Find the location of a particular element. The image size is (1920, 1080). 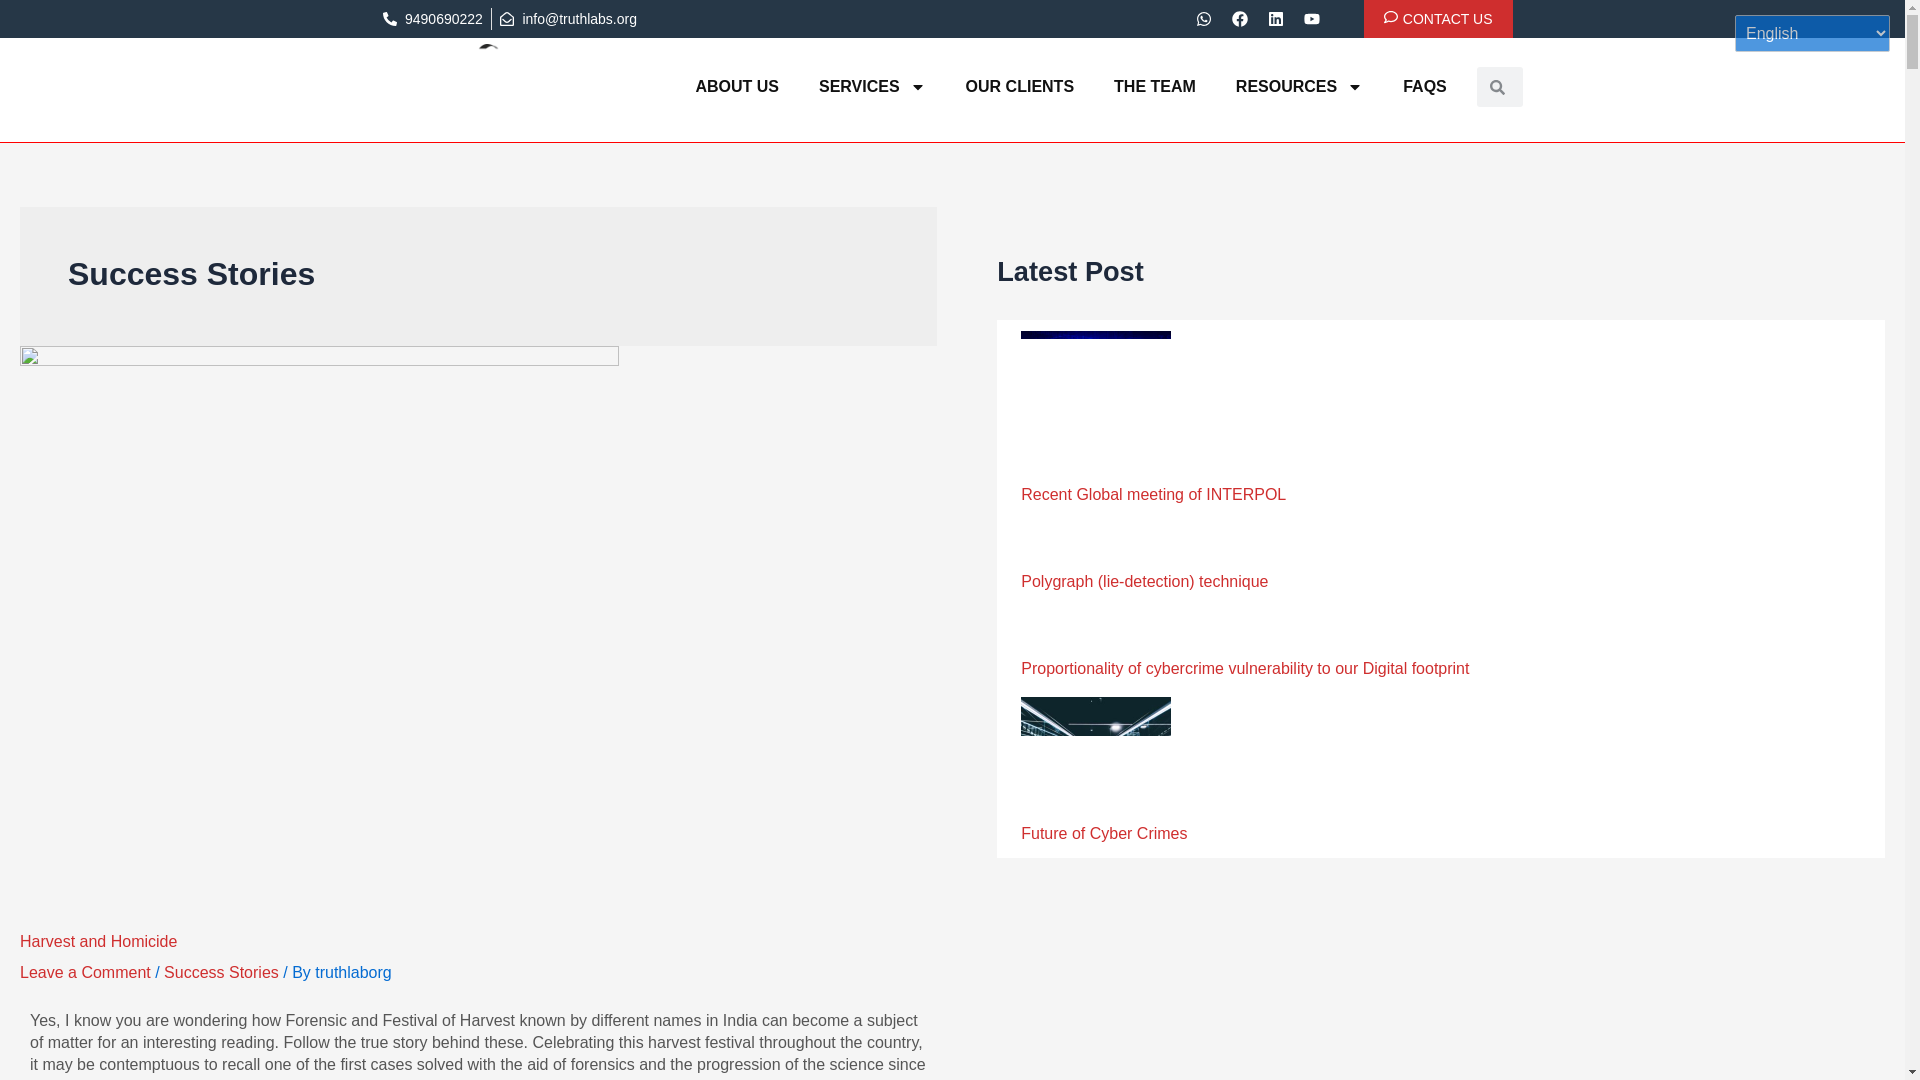

View all posts by truthlaborg is located at coordinates (352, 972).